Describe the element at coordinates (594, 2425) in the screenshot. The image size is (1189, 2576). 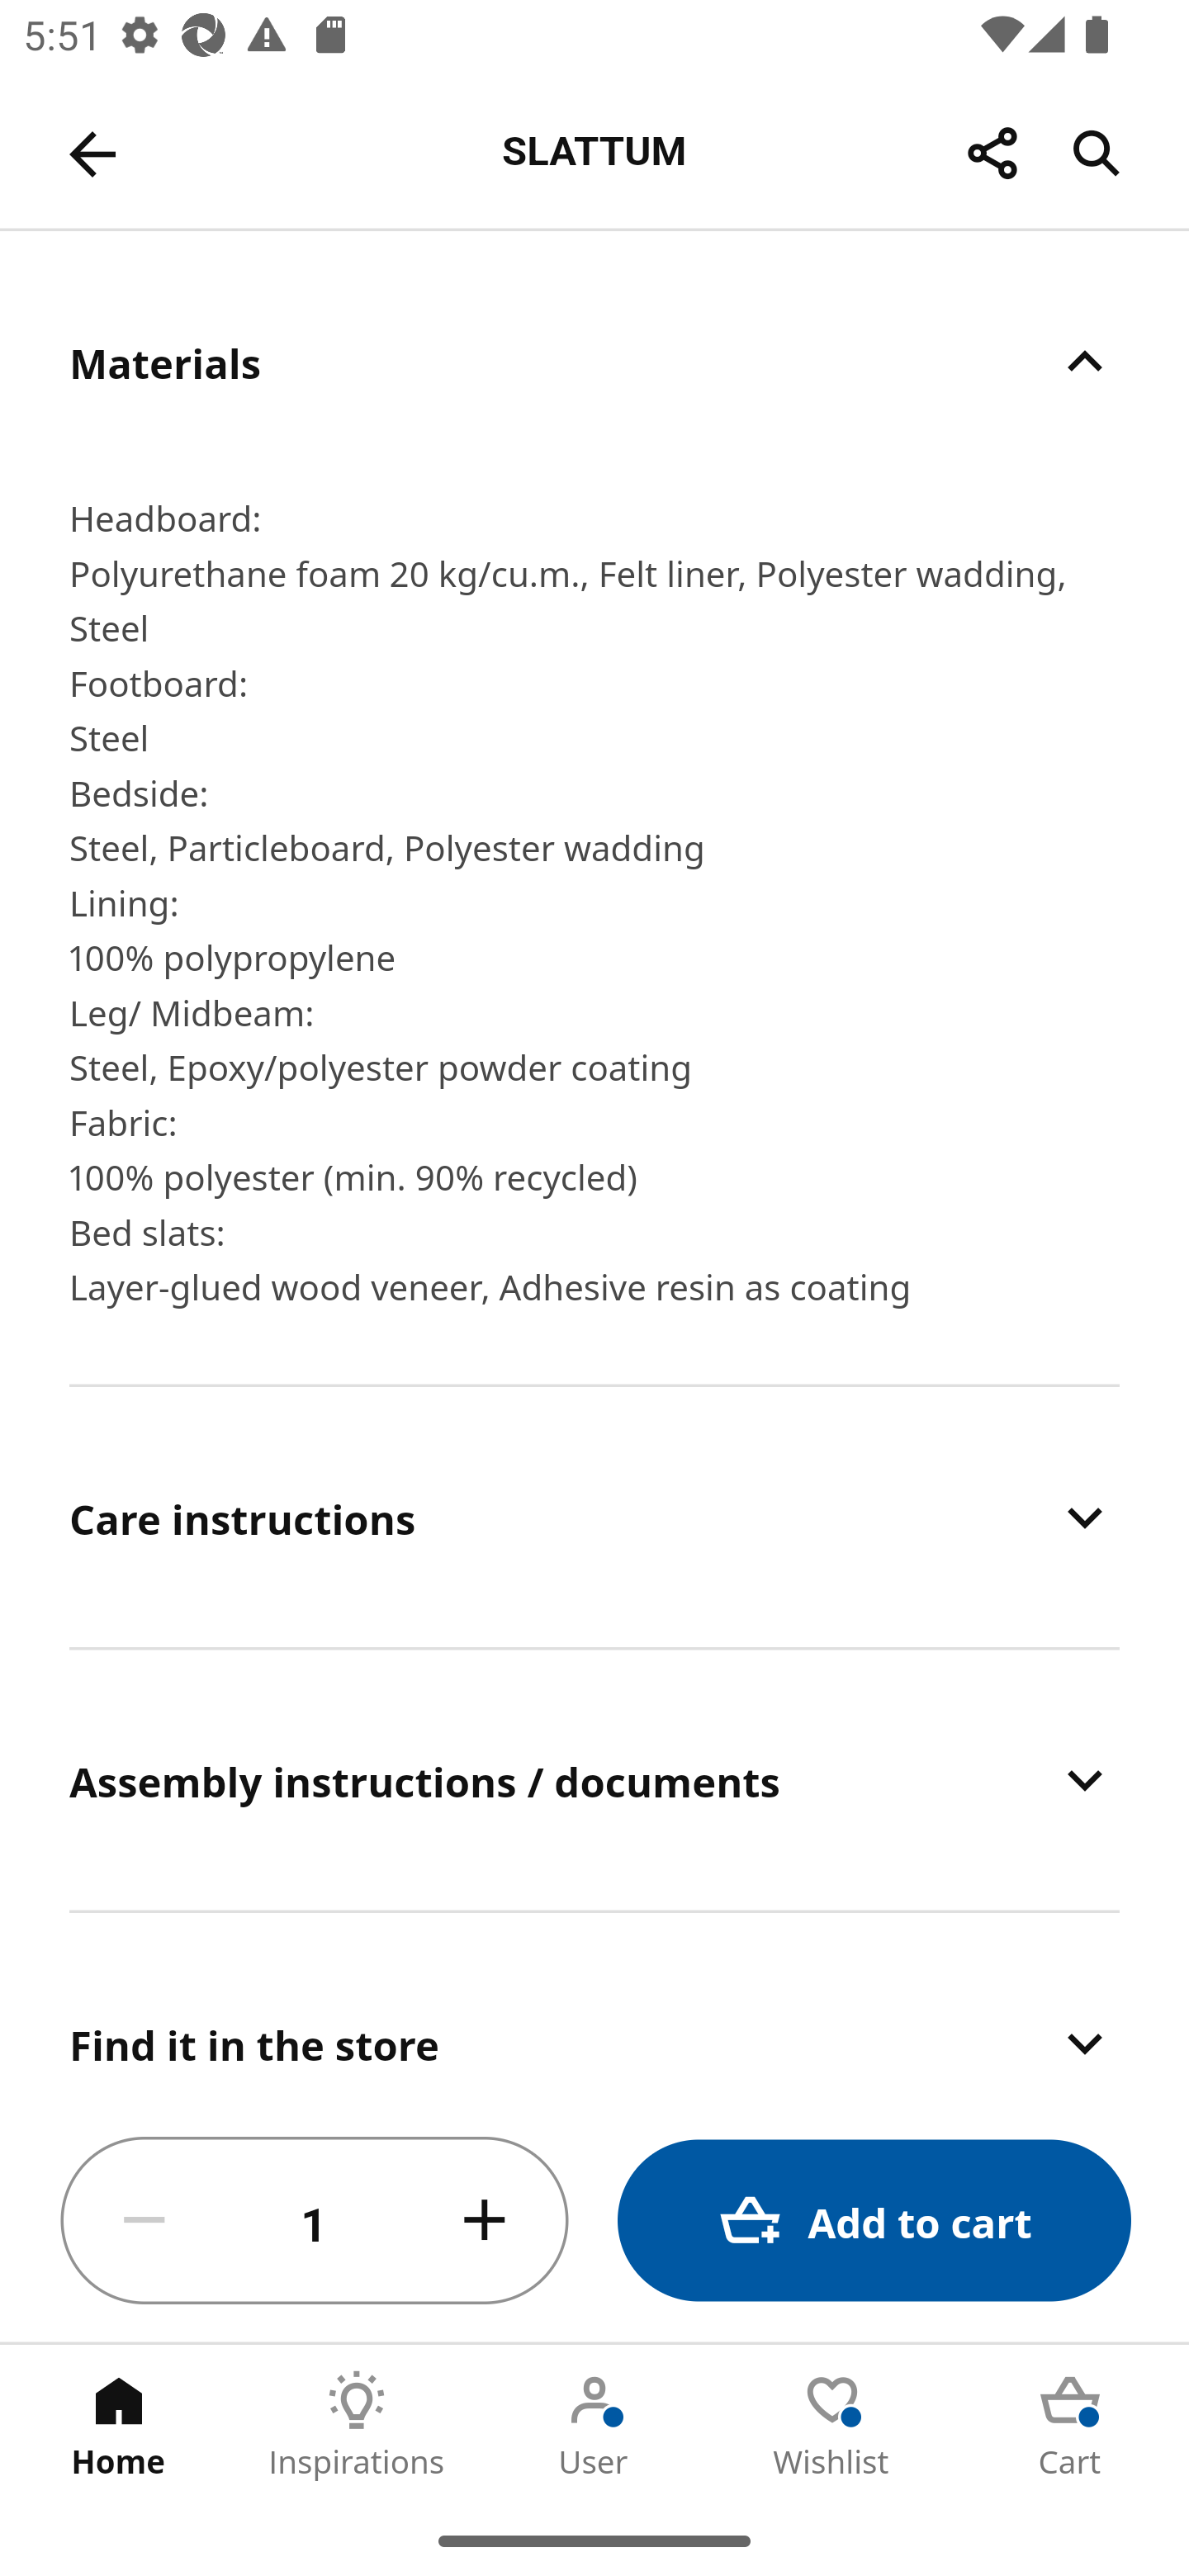
I see `User
Tab 3 of 5` at that location.